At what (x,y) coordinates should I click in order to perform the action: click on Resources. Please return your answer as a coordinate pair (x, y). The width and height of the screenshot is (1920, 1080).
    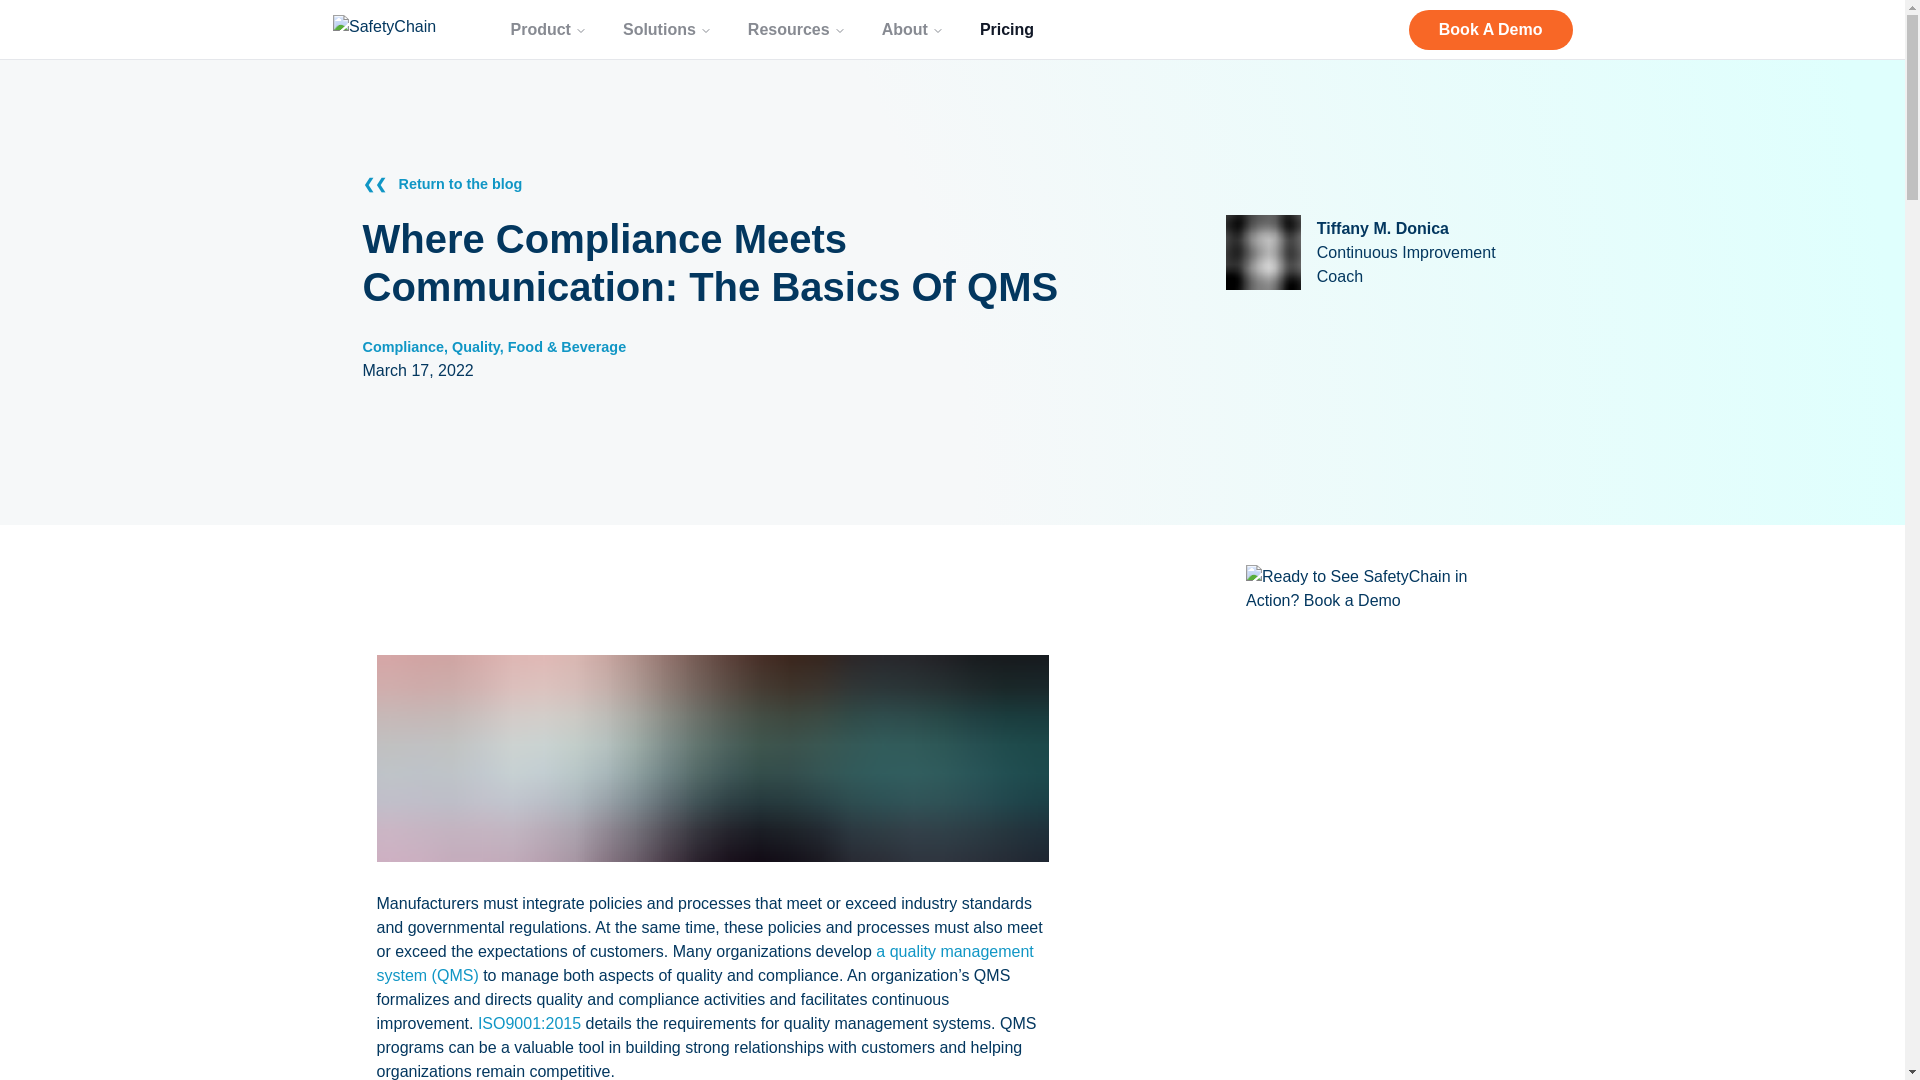
    Looking at the image, I should click on (796, 28).